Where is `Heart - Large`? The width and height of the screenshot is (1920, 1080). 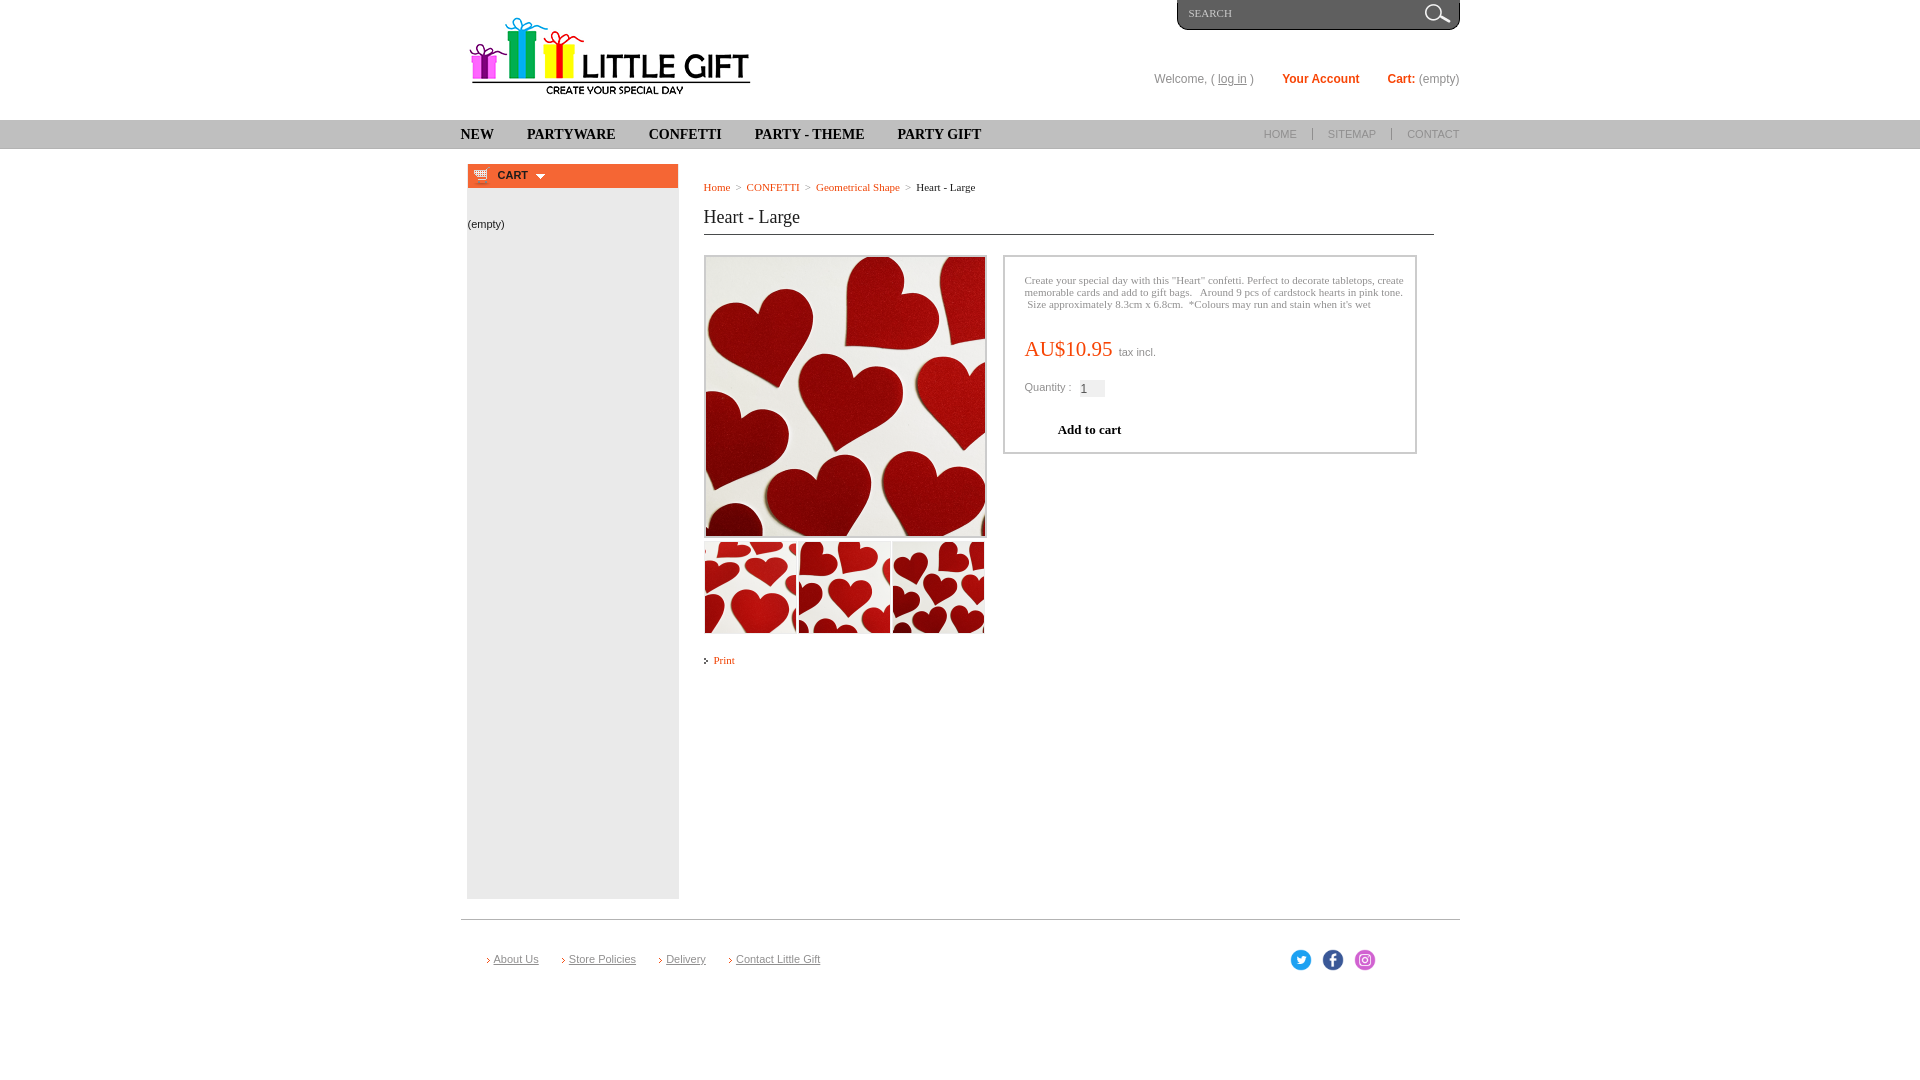
Heart - Large is located at coordinates (844, 547).